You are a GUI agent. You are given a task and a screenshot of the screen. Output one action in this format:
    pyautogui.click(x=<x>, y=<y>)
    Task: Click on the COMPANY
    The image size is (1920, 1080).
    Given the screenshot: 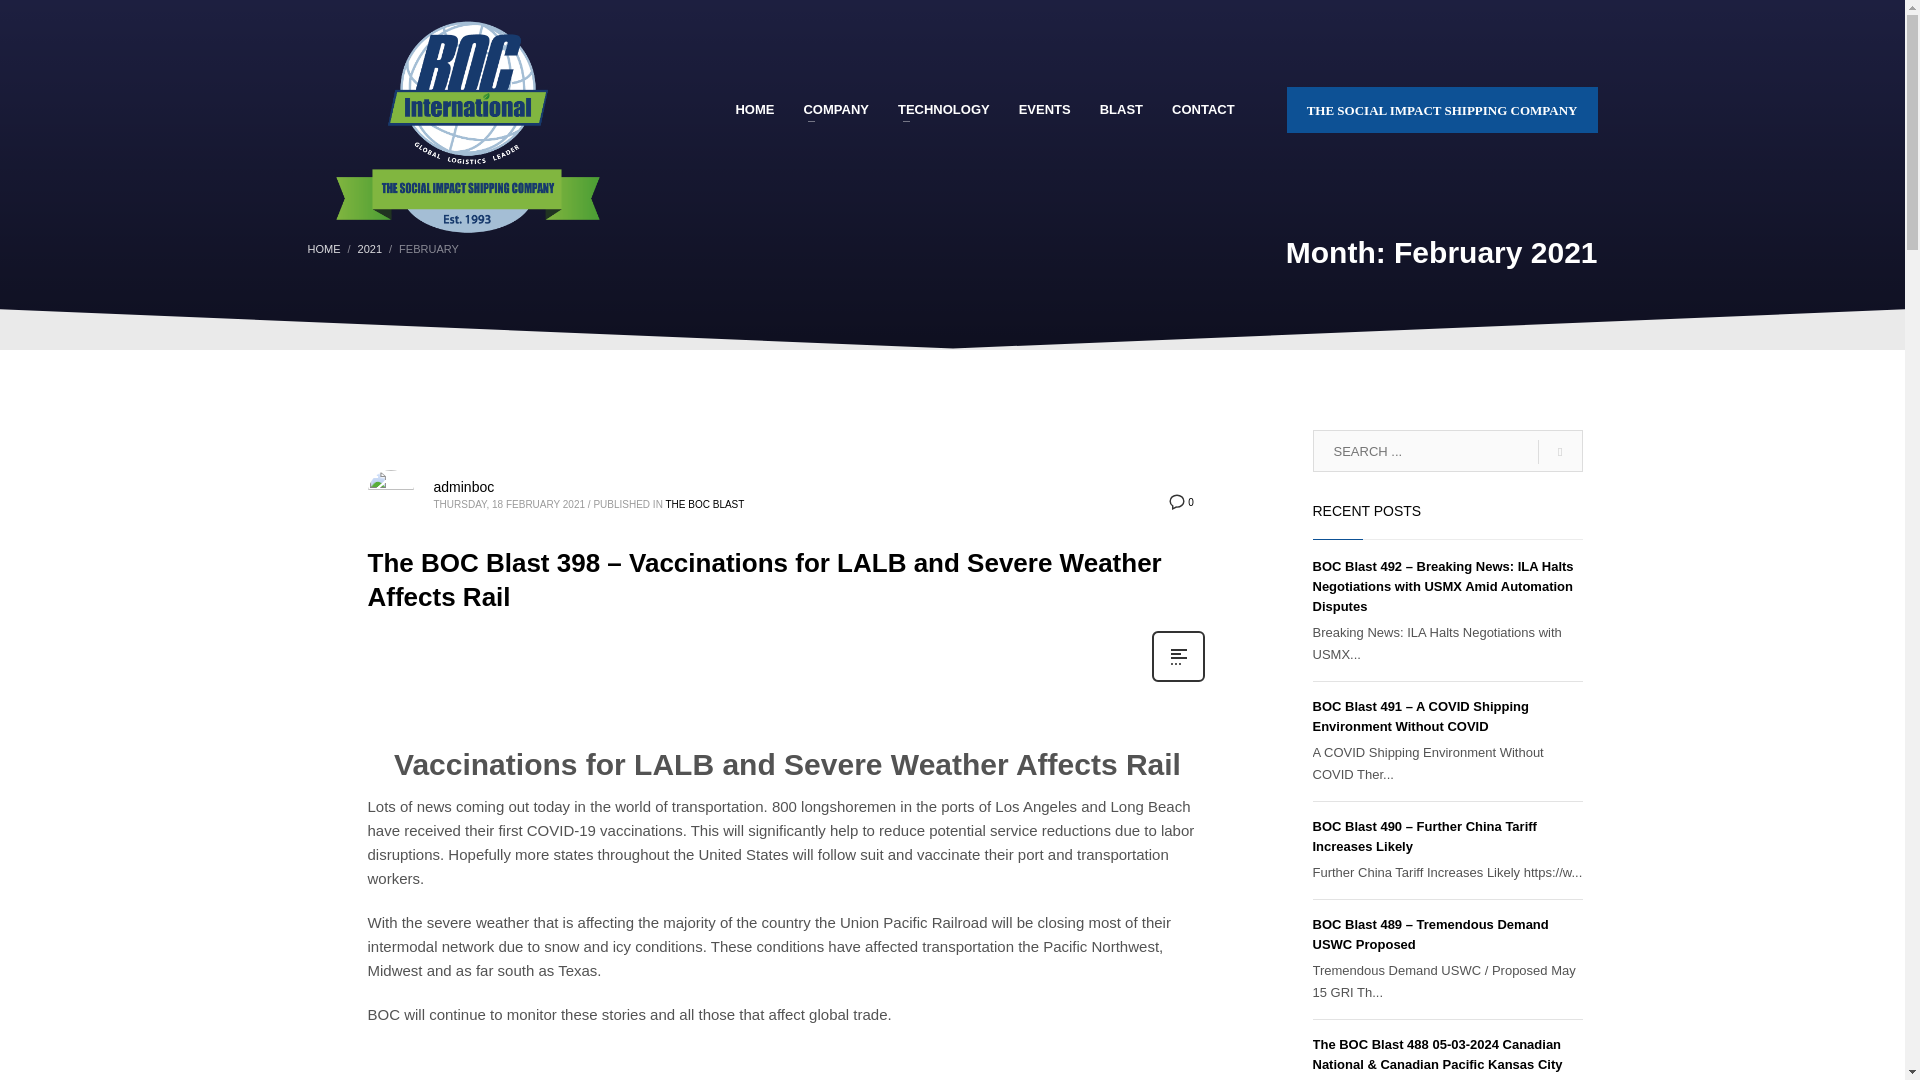 What is the action you would take?
    pyautogui.click(x=835, y=109)
    